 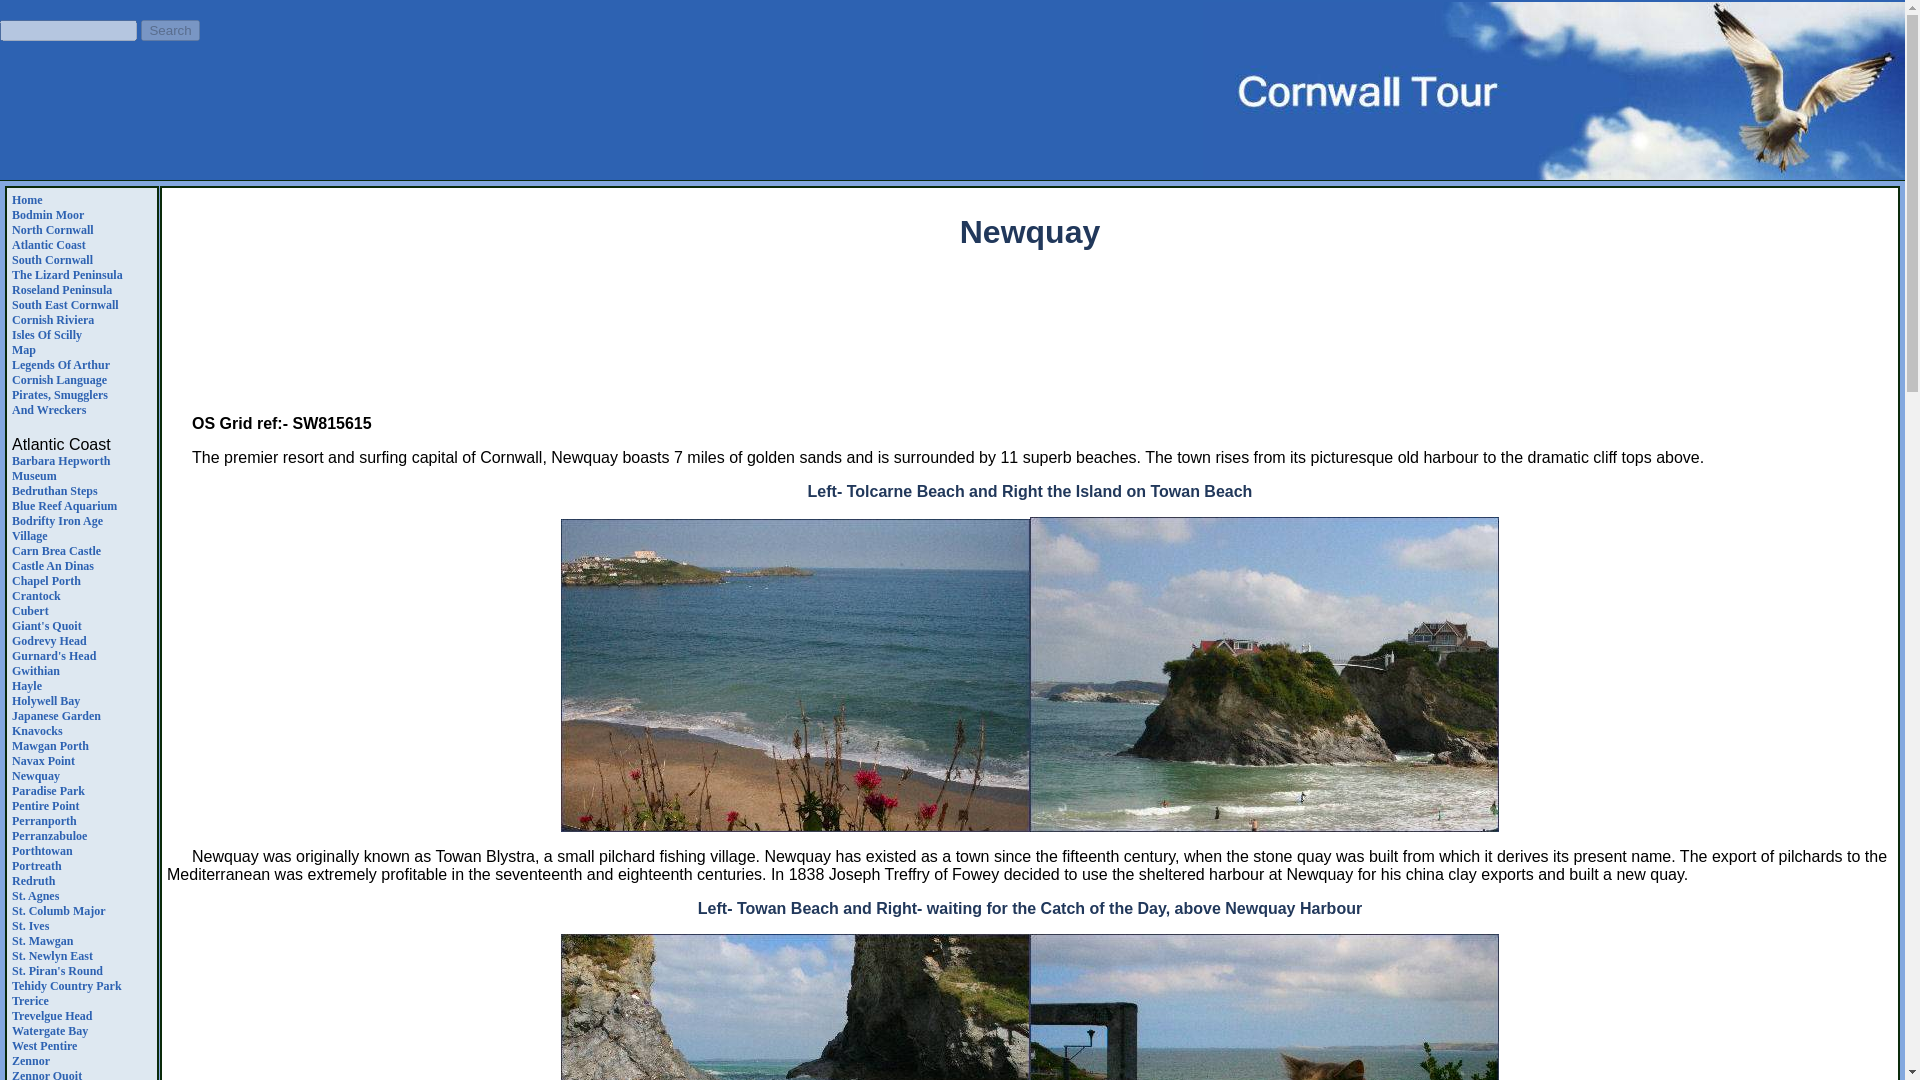 What do you see at coordinates (50, 745) in the screenshot?
I see `Perranporth` at bounding box center [50, 745].